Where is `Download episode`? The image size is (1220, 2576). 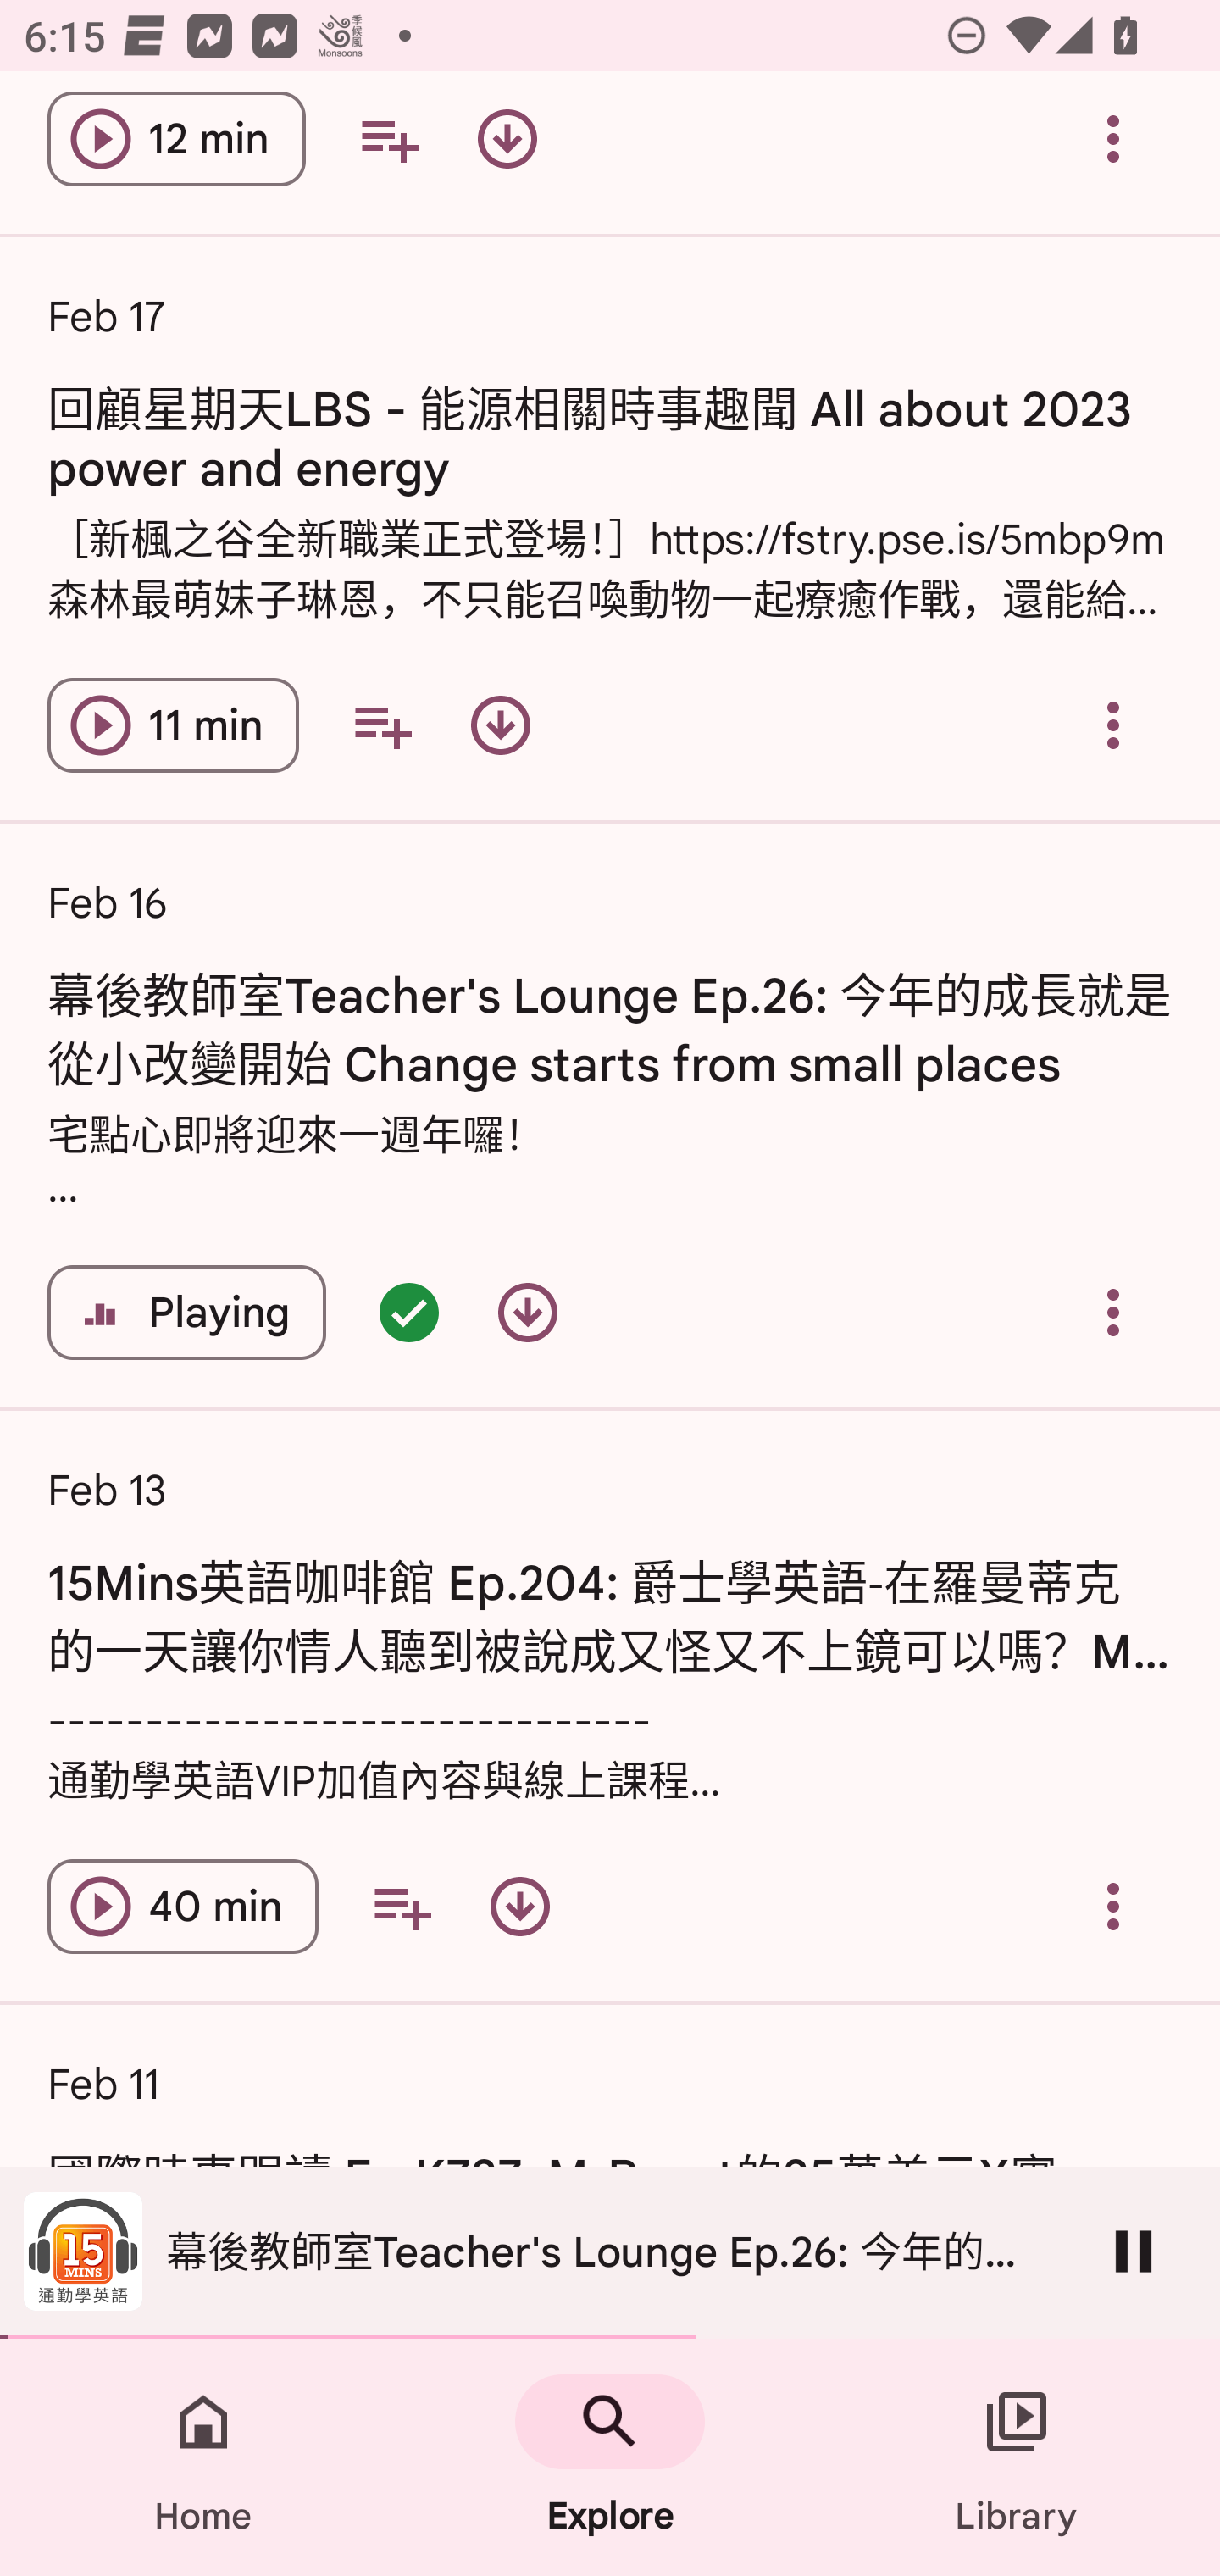
Download episode is located at coordinates (500, 725).